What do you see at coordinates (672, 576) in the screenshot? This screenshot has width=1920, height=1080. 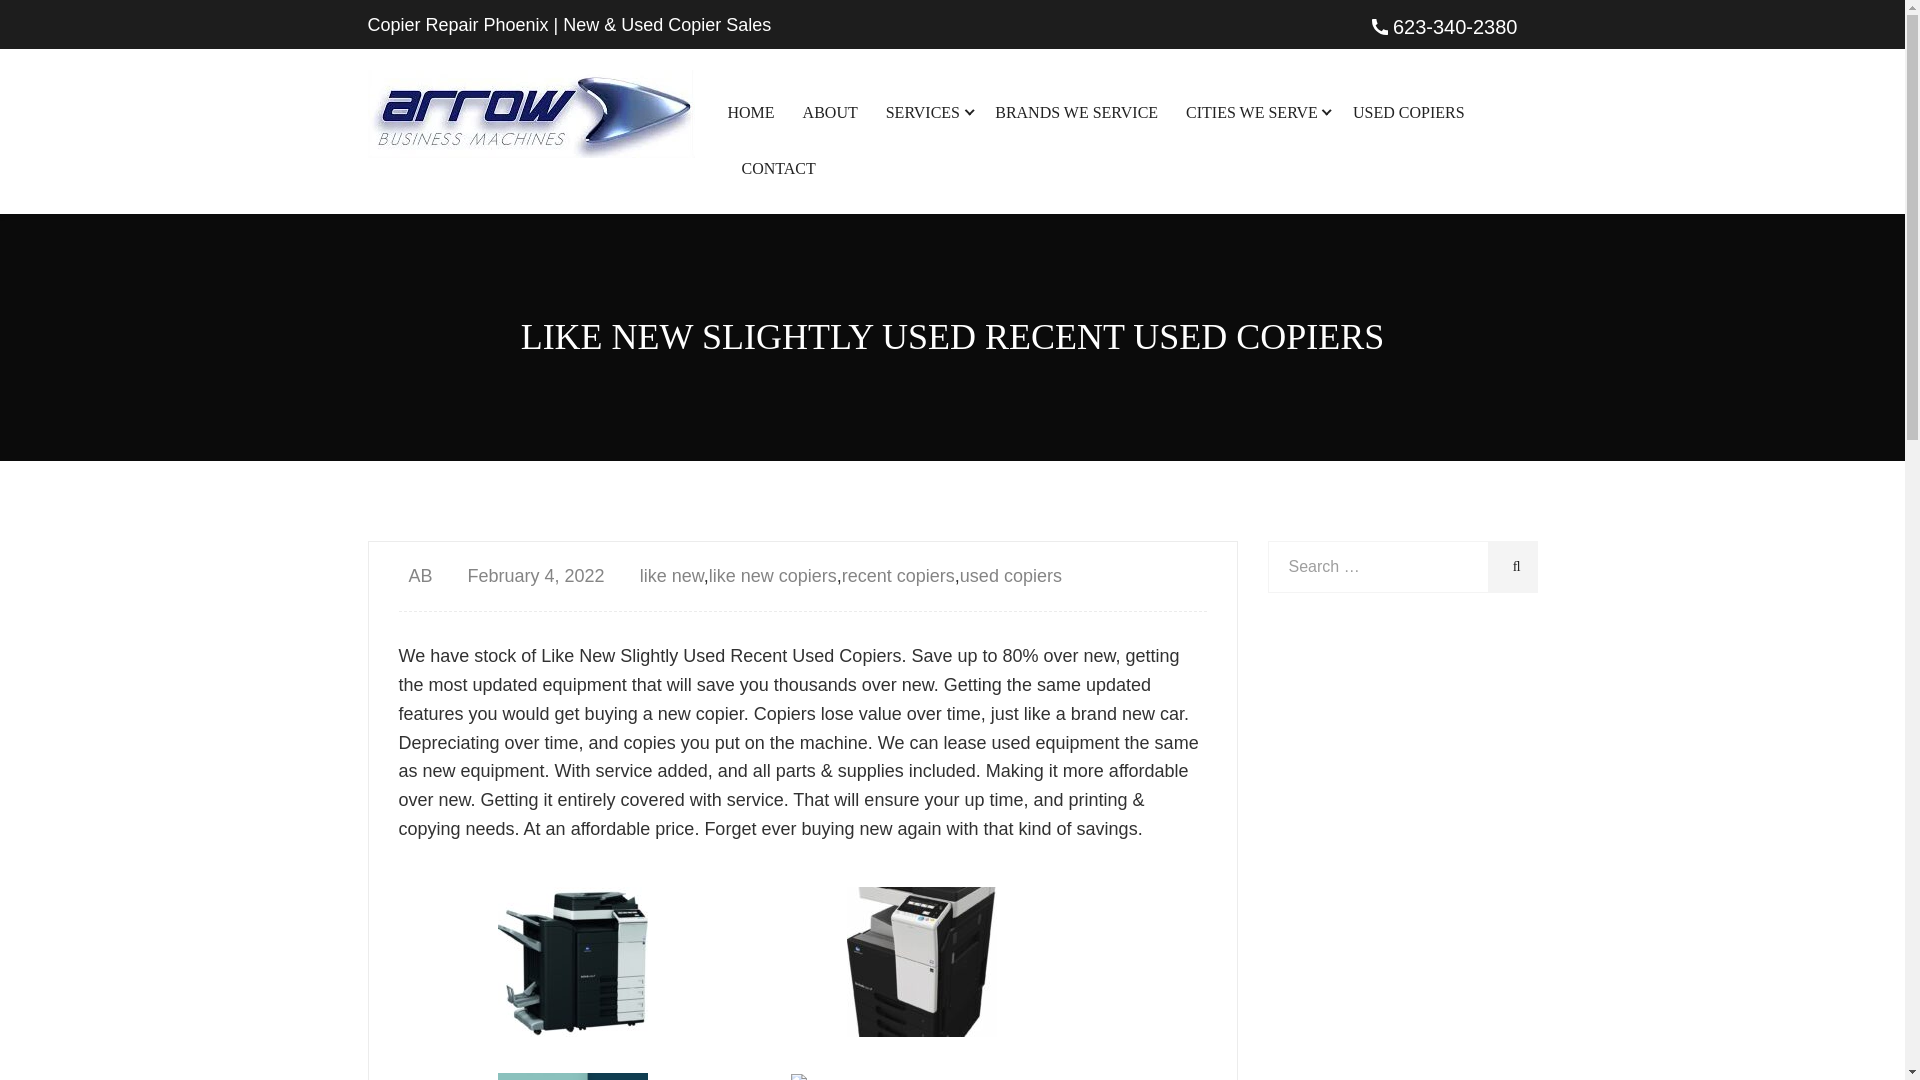 I see `like new` at bounding box center [672, 576].